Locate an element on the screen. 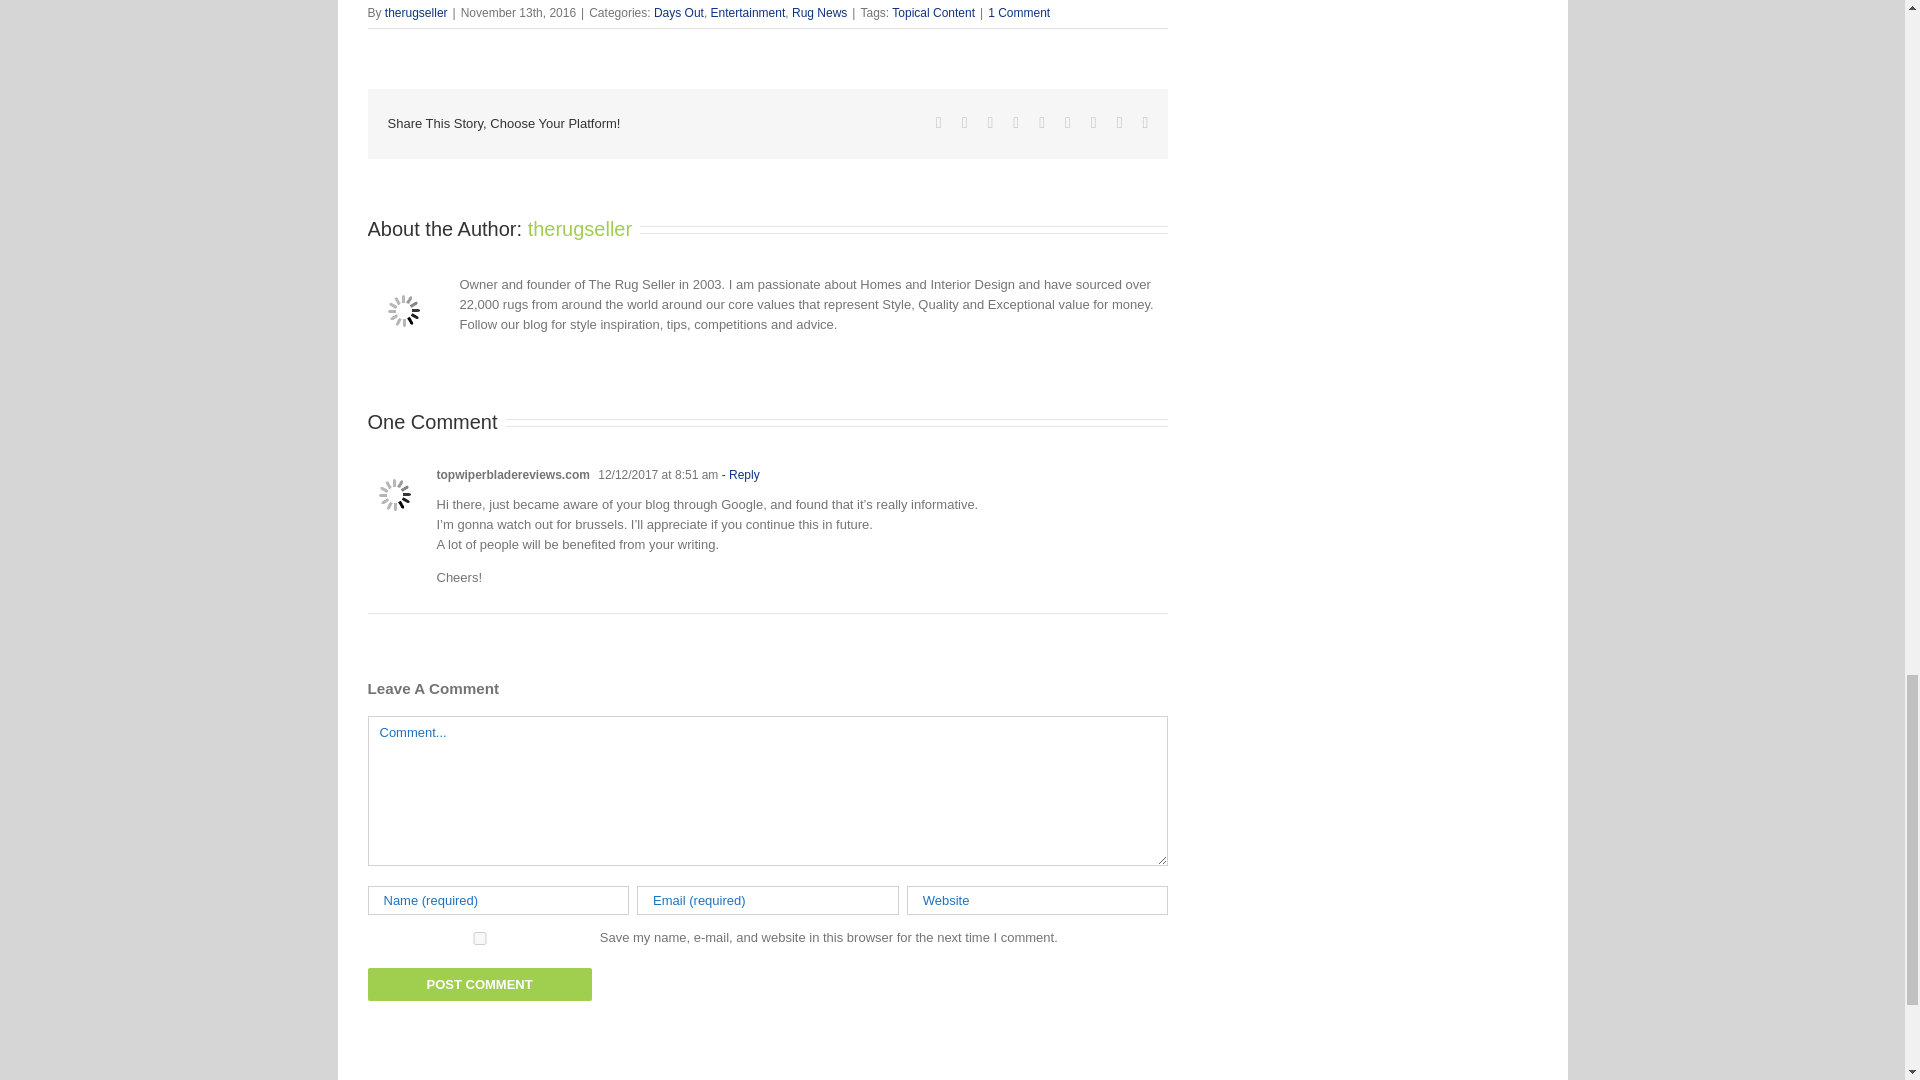 The height and width of the screenshot is (1080, 1920). Posts by therugseller is located at coordinates (580, 228).